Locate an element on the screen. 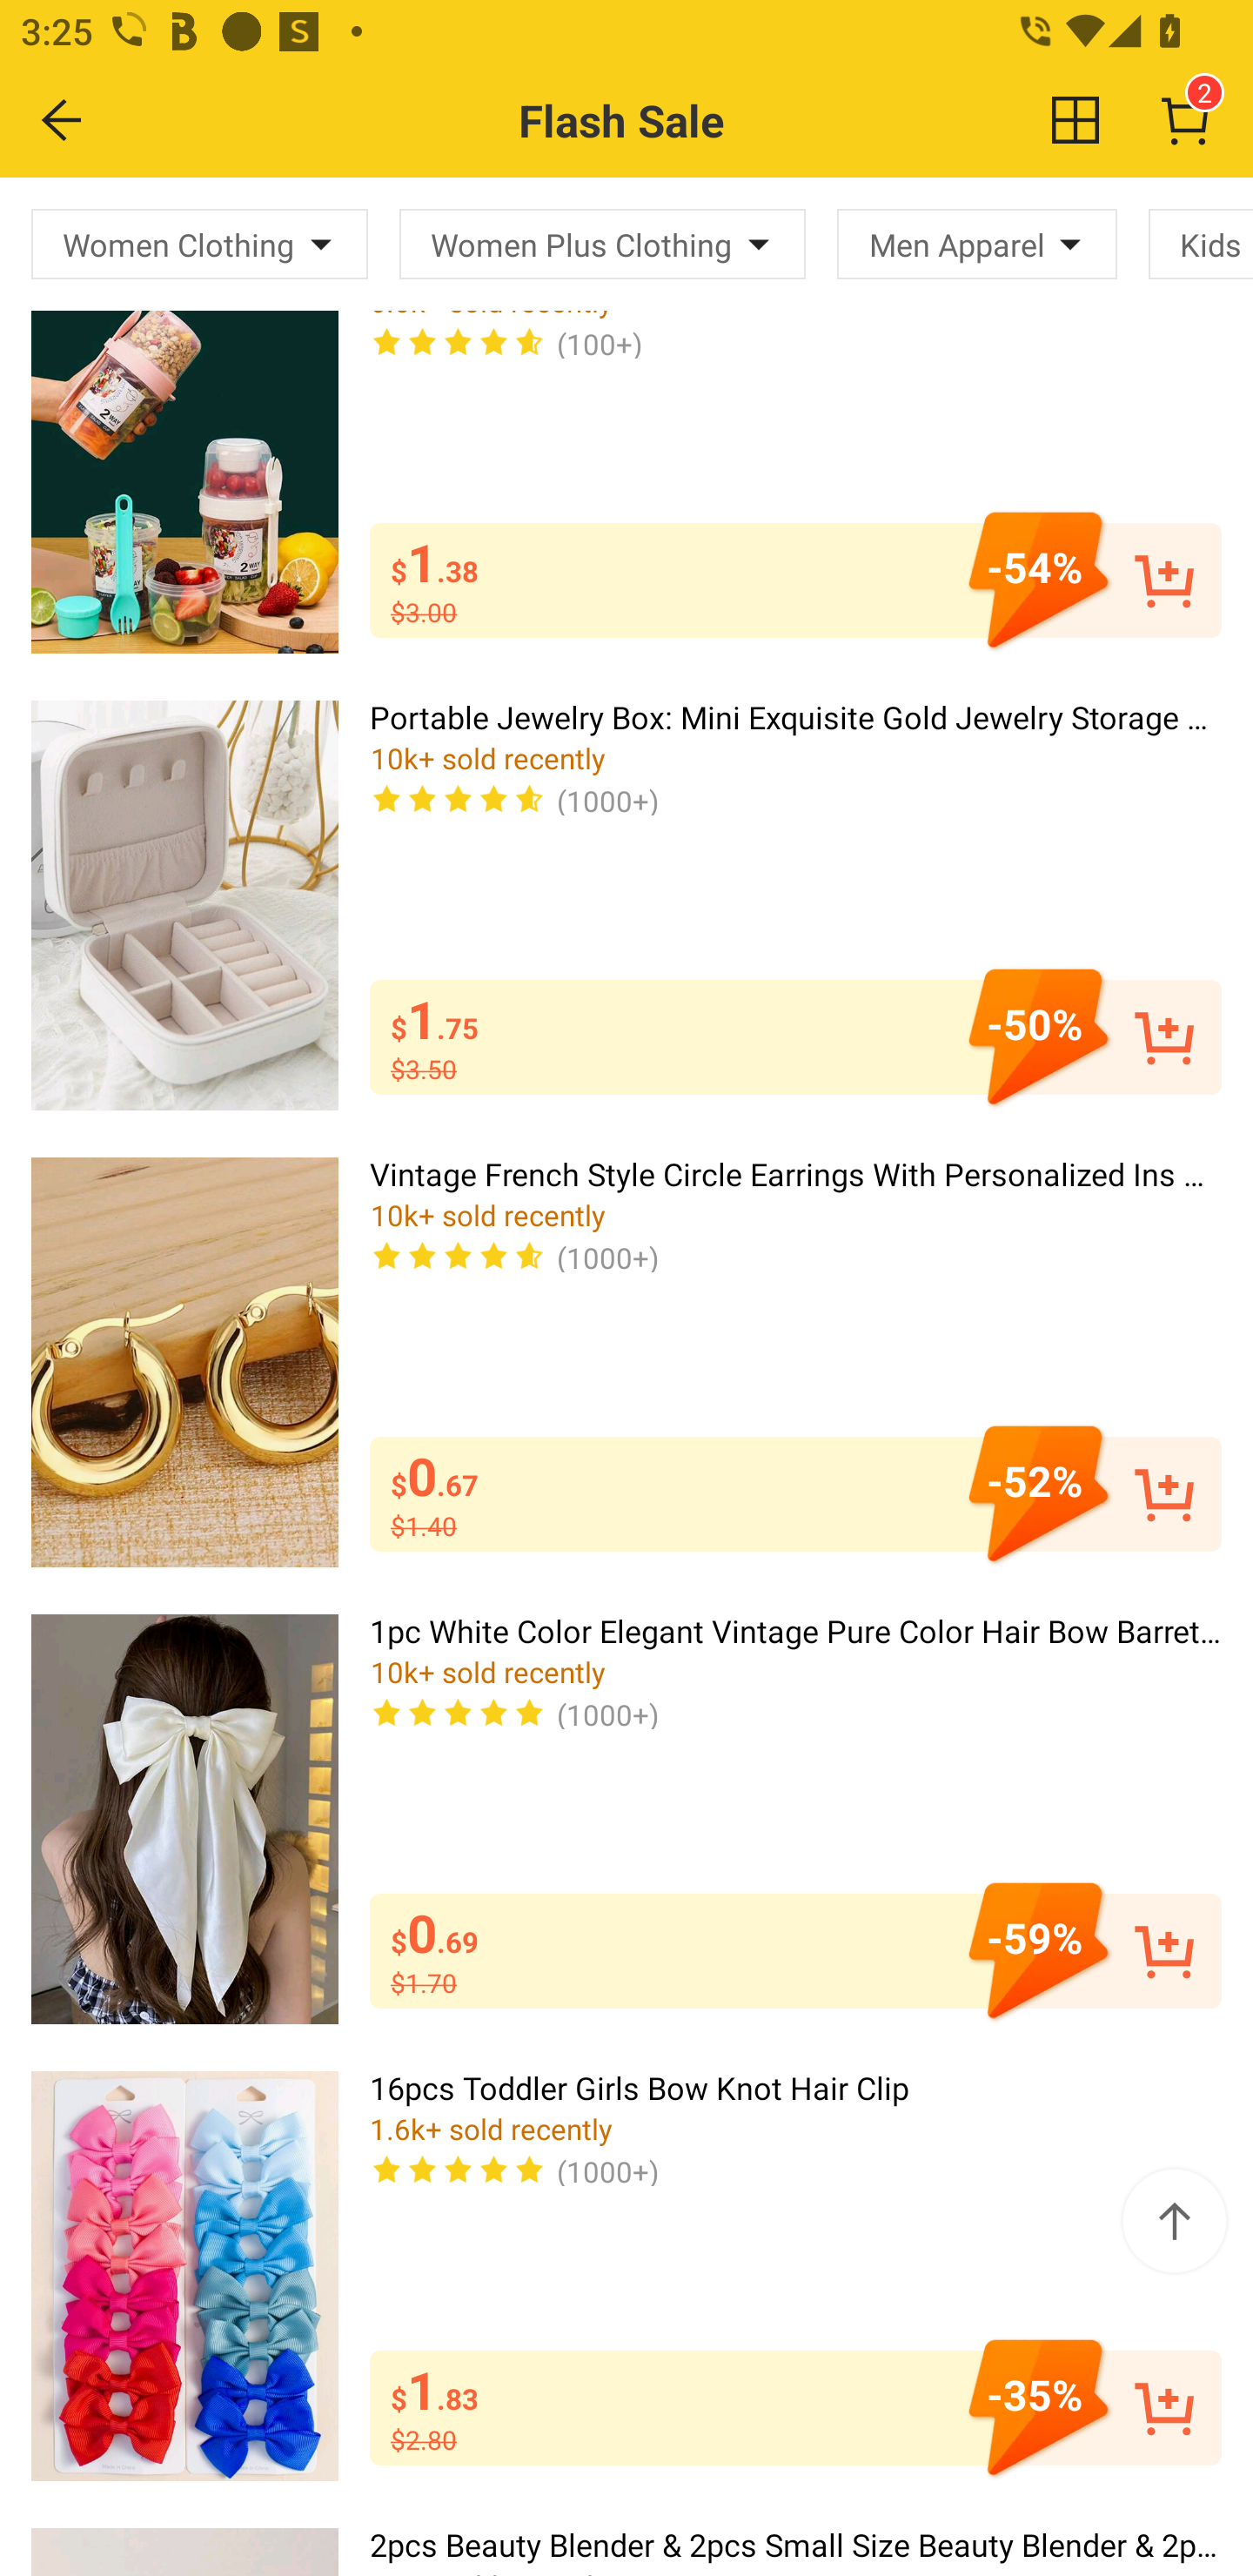  2 is located at coordinates (1185, 120).